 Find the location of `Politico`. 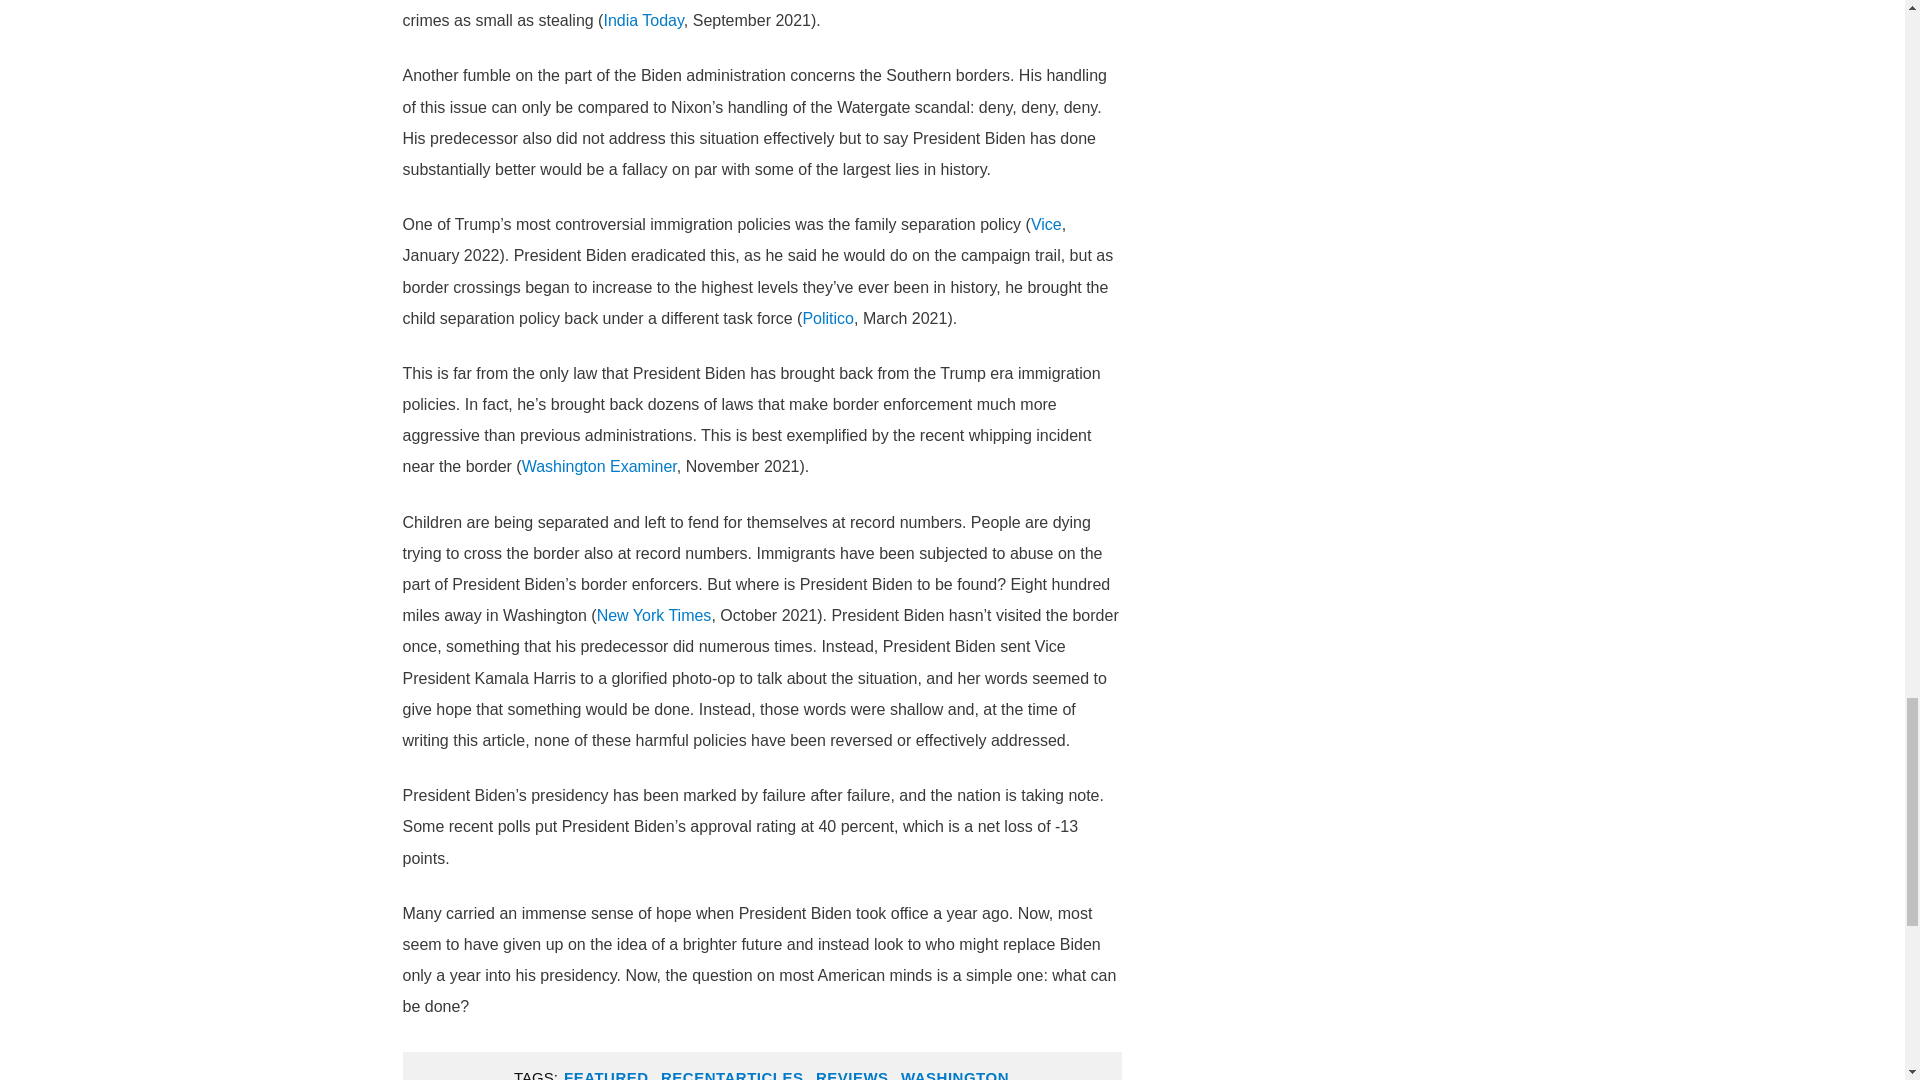

Politico is located at coordinates (828, 318).